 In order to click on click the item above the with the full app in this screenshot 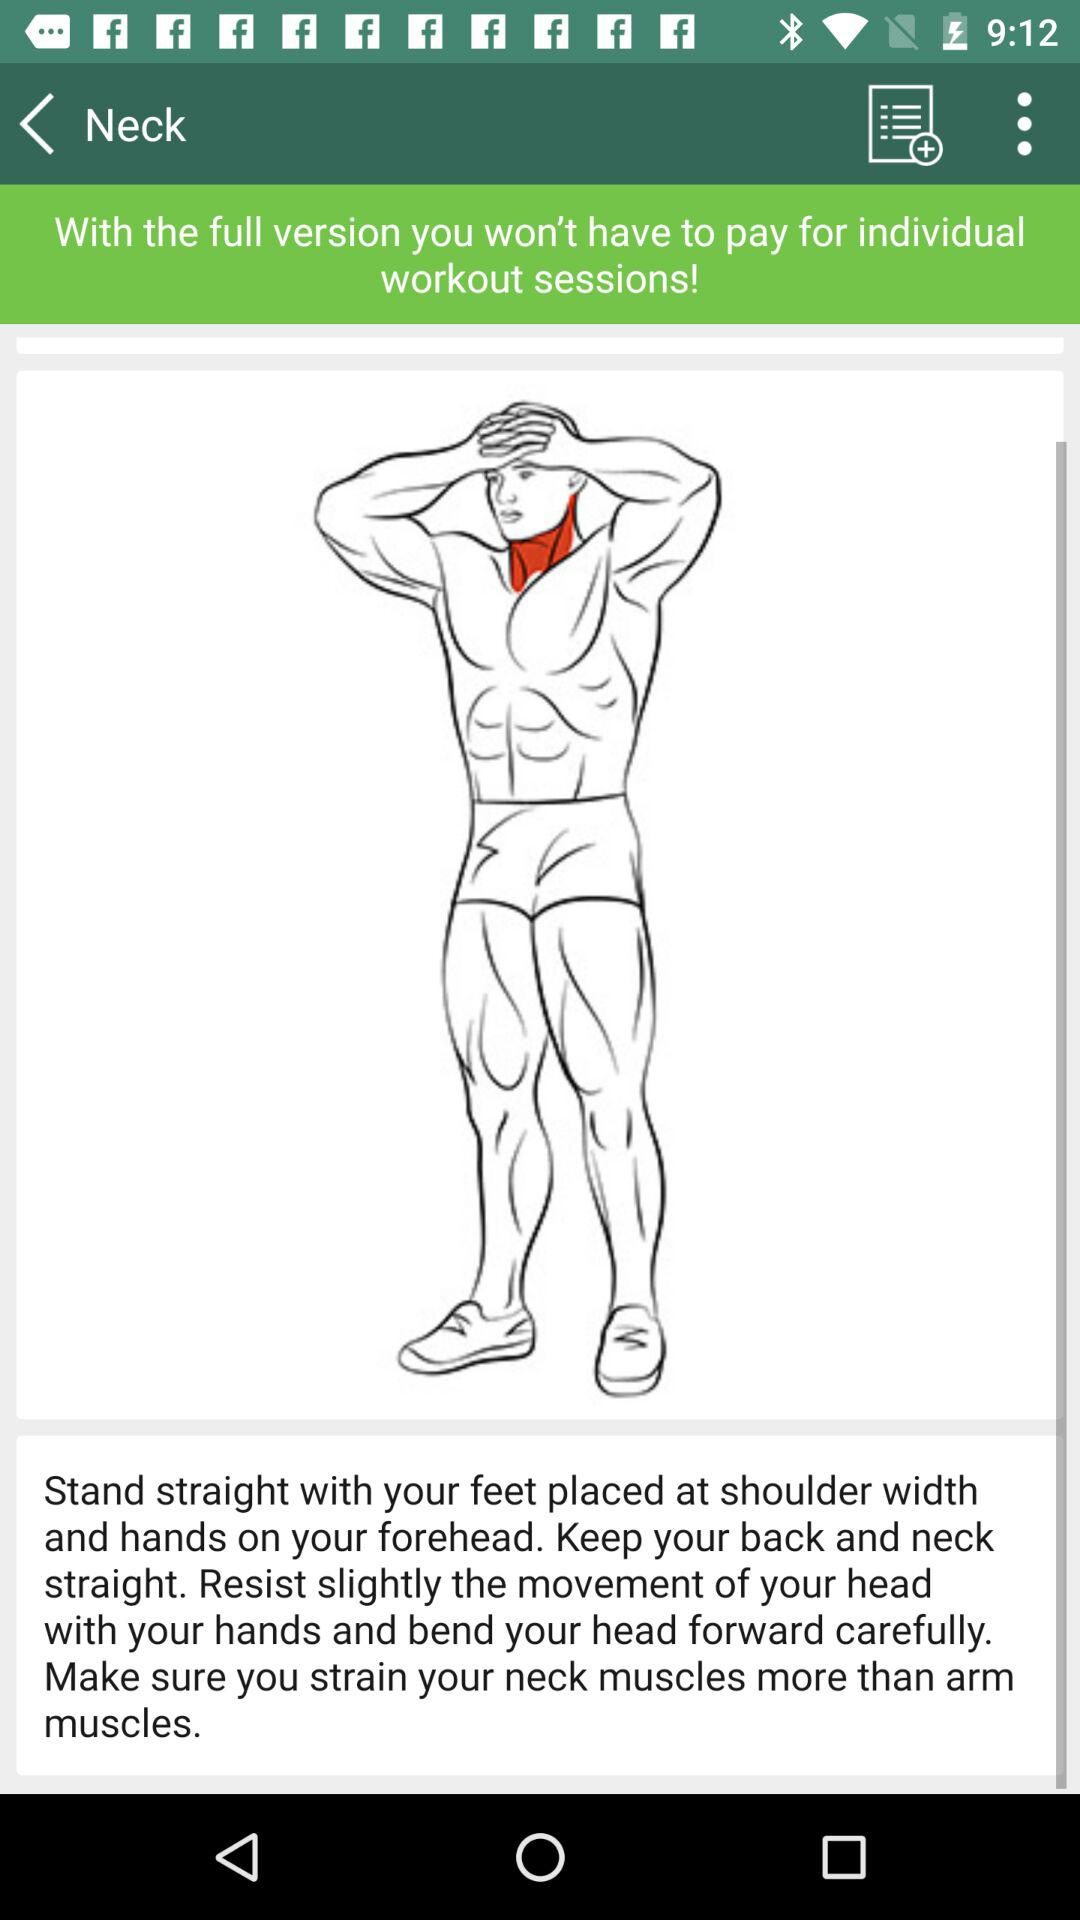, I will do `click(1031, 123)`.